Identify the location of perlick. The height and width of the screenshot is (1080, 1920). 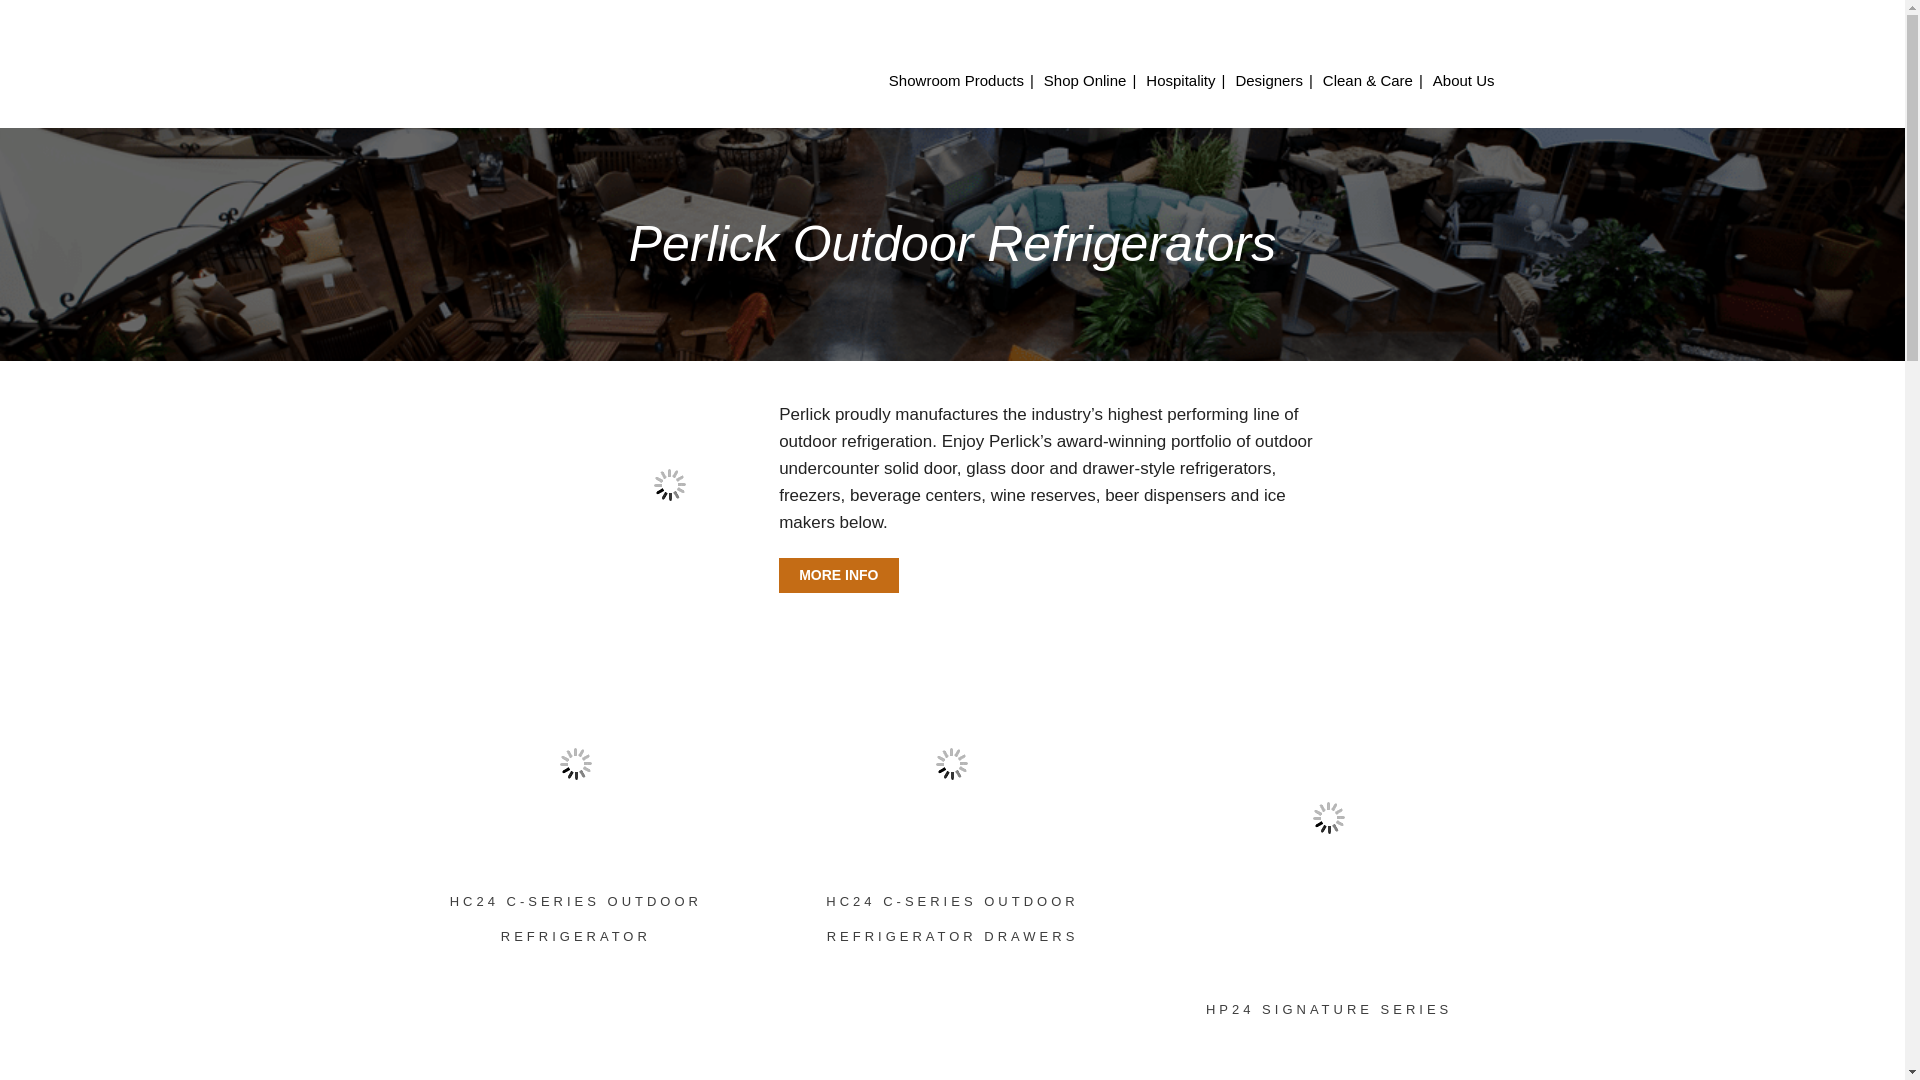
(670, 484).